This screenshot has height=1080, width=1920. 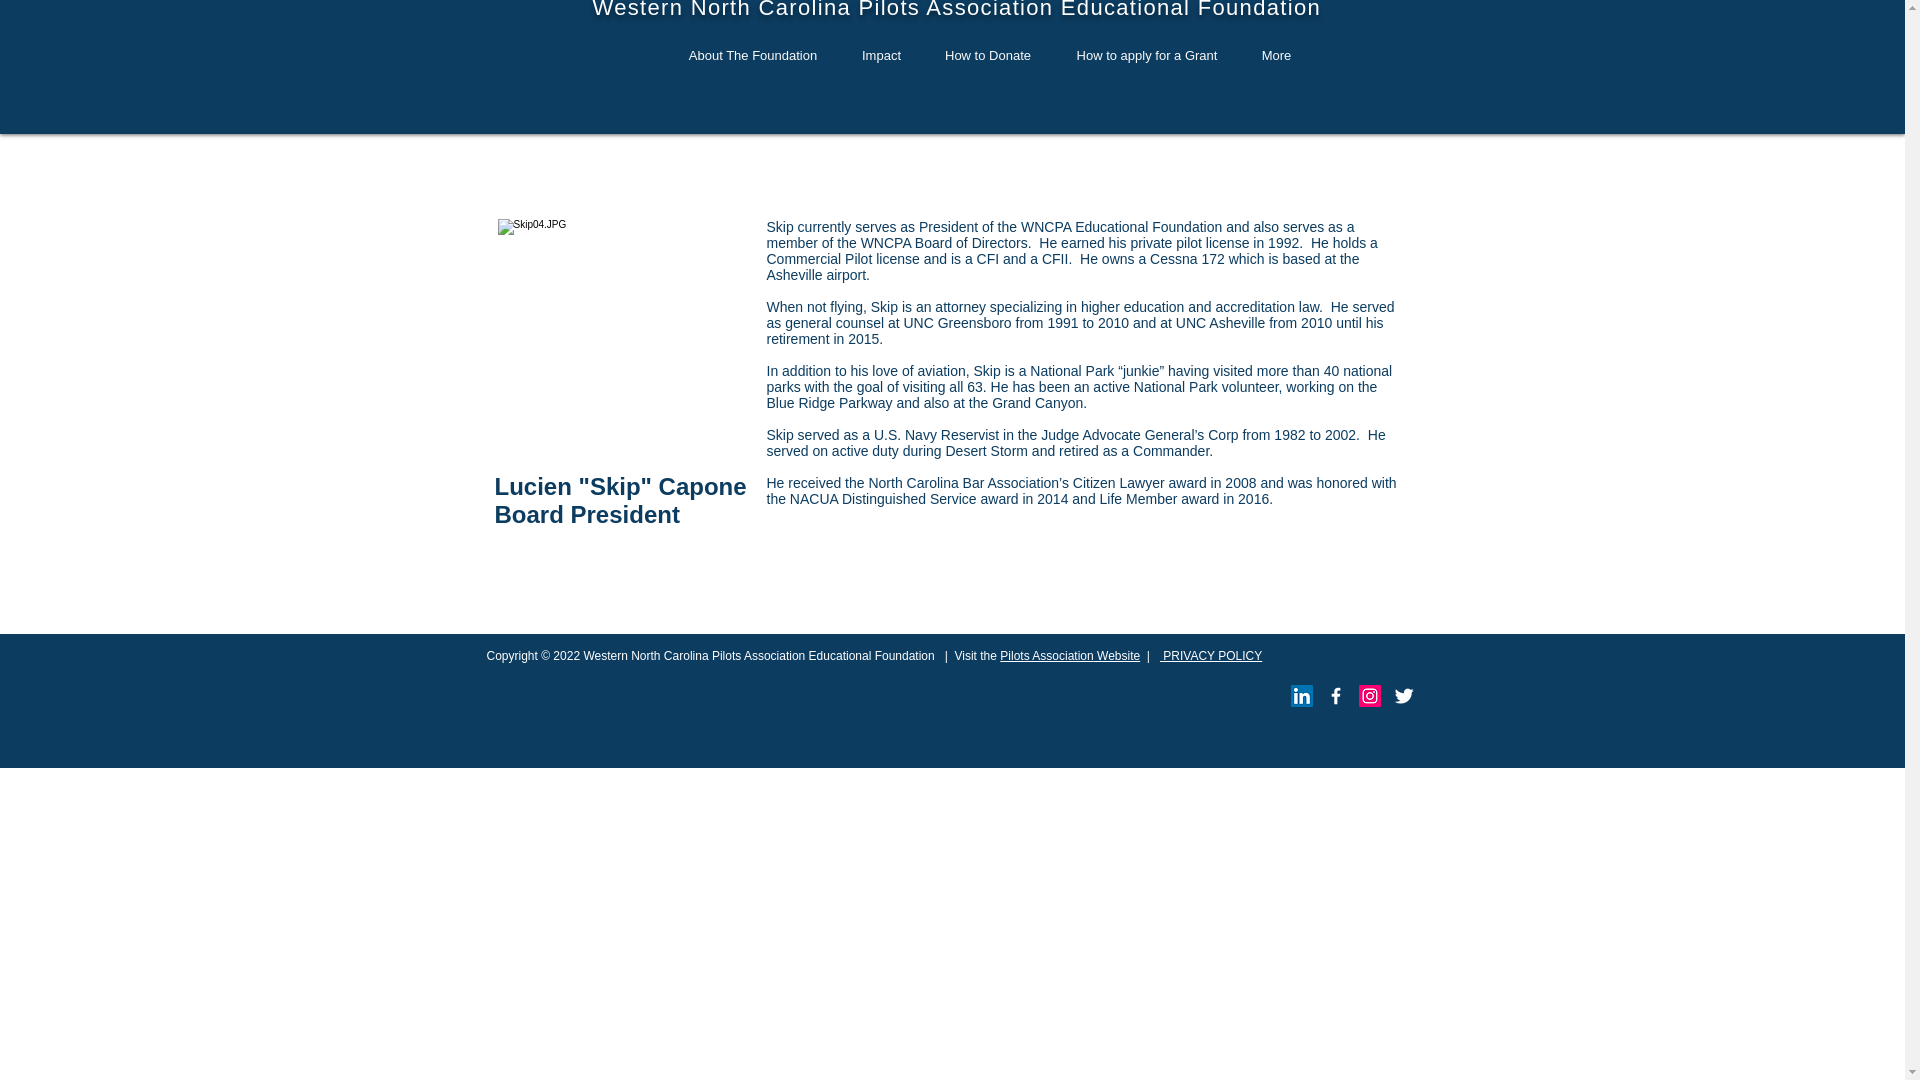 What do you see at coordinates (986, 56) in the screenshot?
I see `How to Donate` at bounding box center [986, 56].